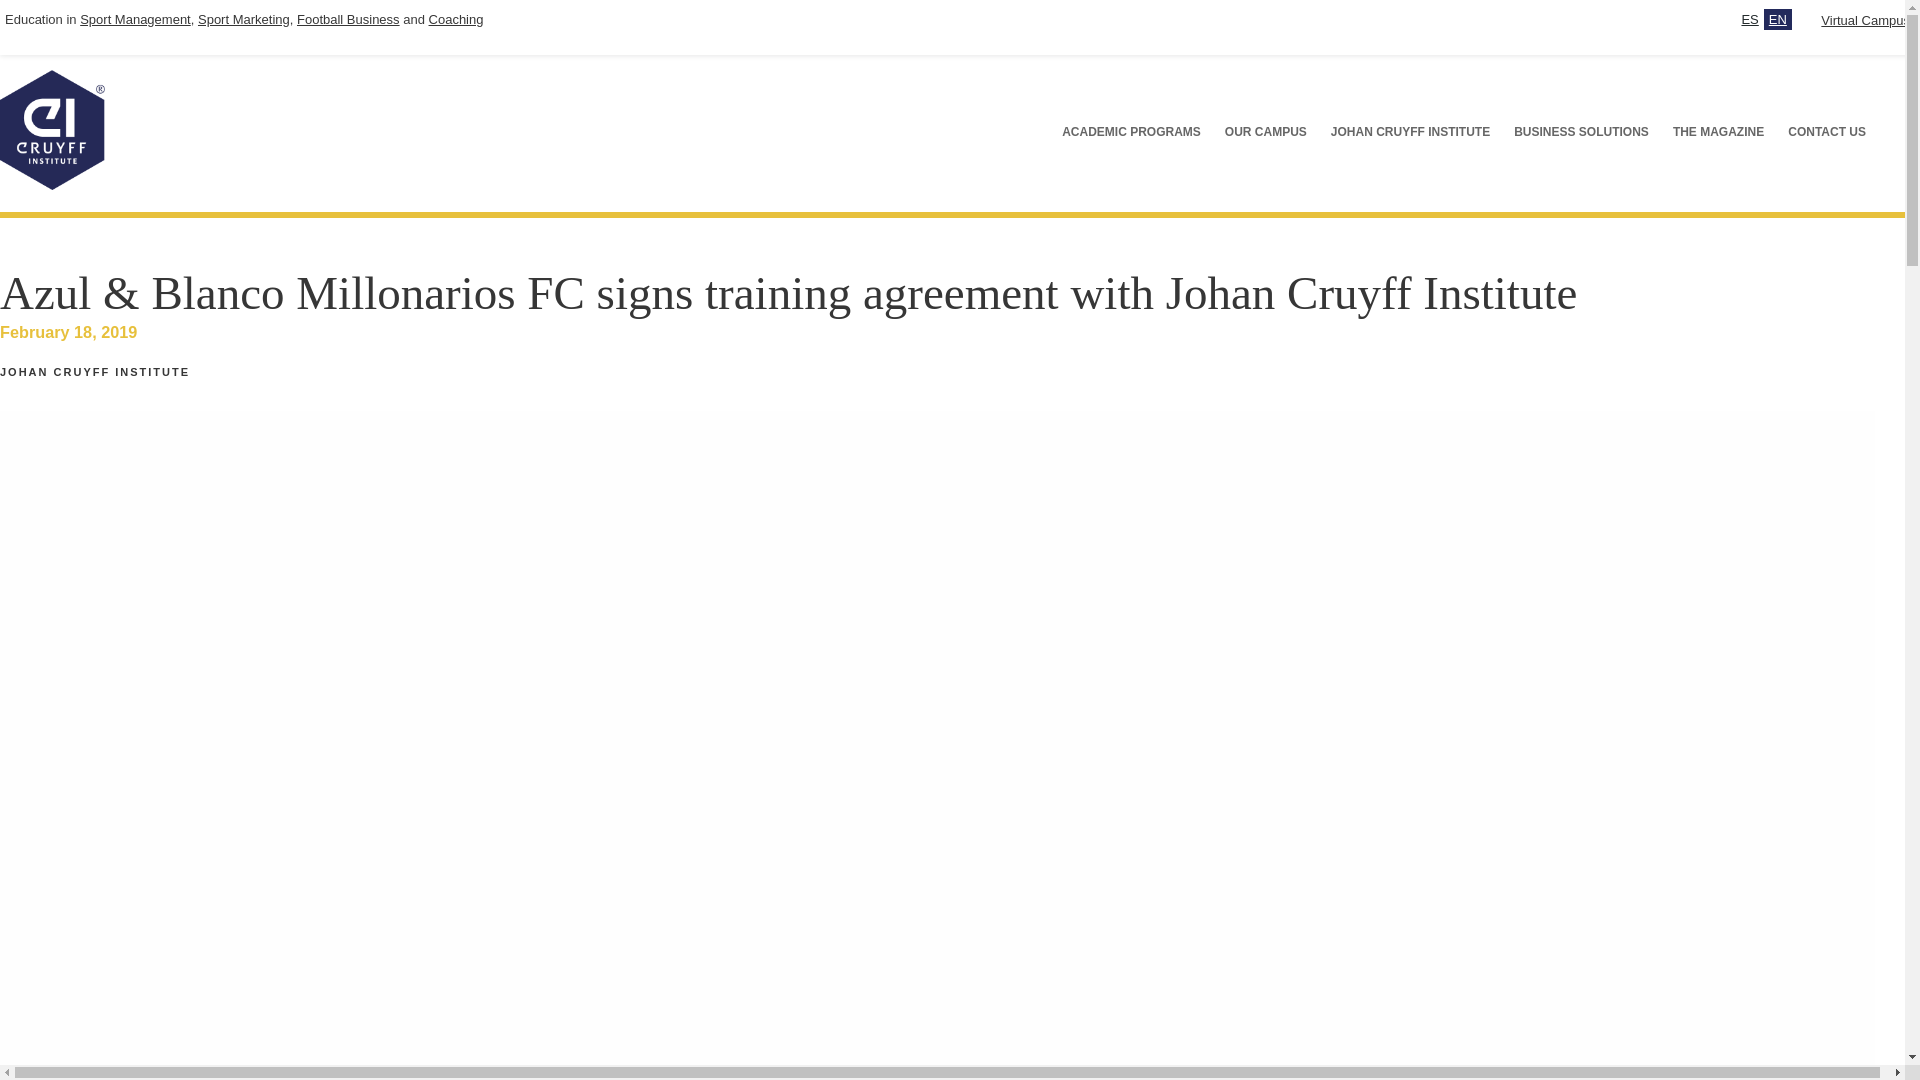  What do you see at coordinates (1718, 132) in the screenshot?
I see `THE MAGAZINE` at bounding box center [1718, 132].